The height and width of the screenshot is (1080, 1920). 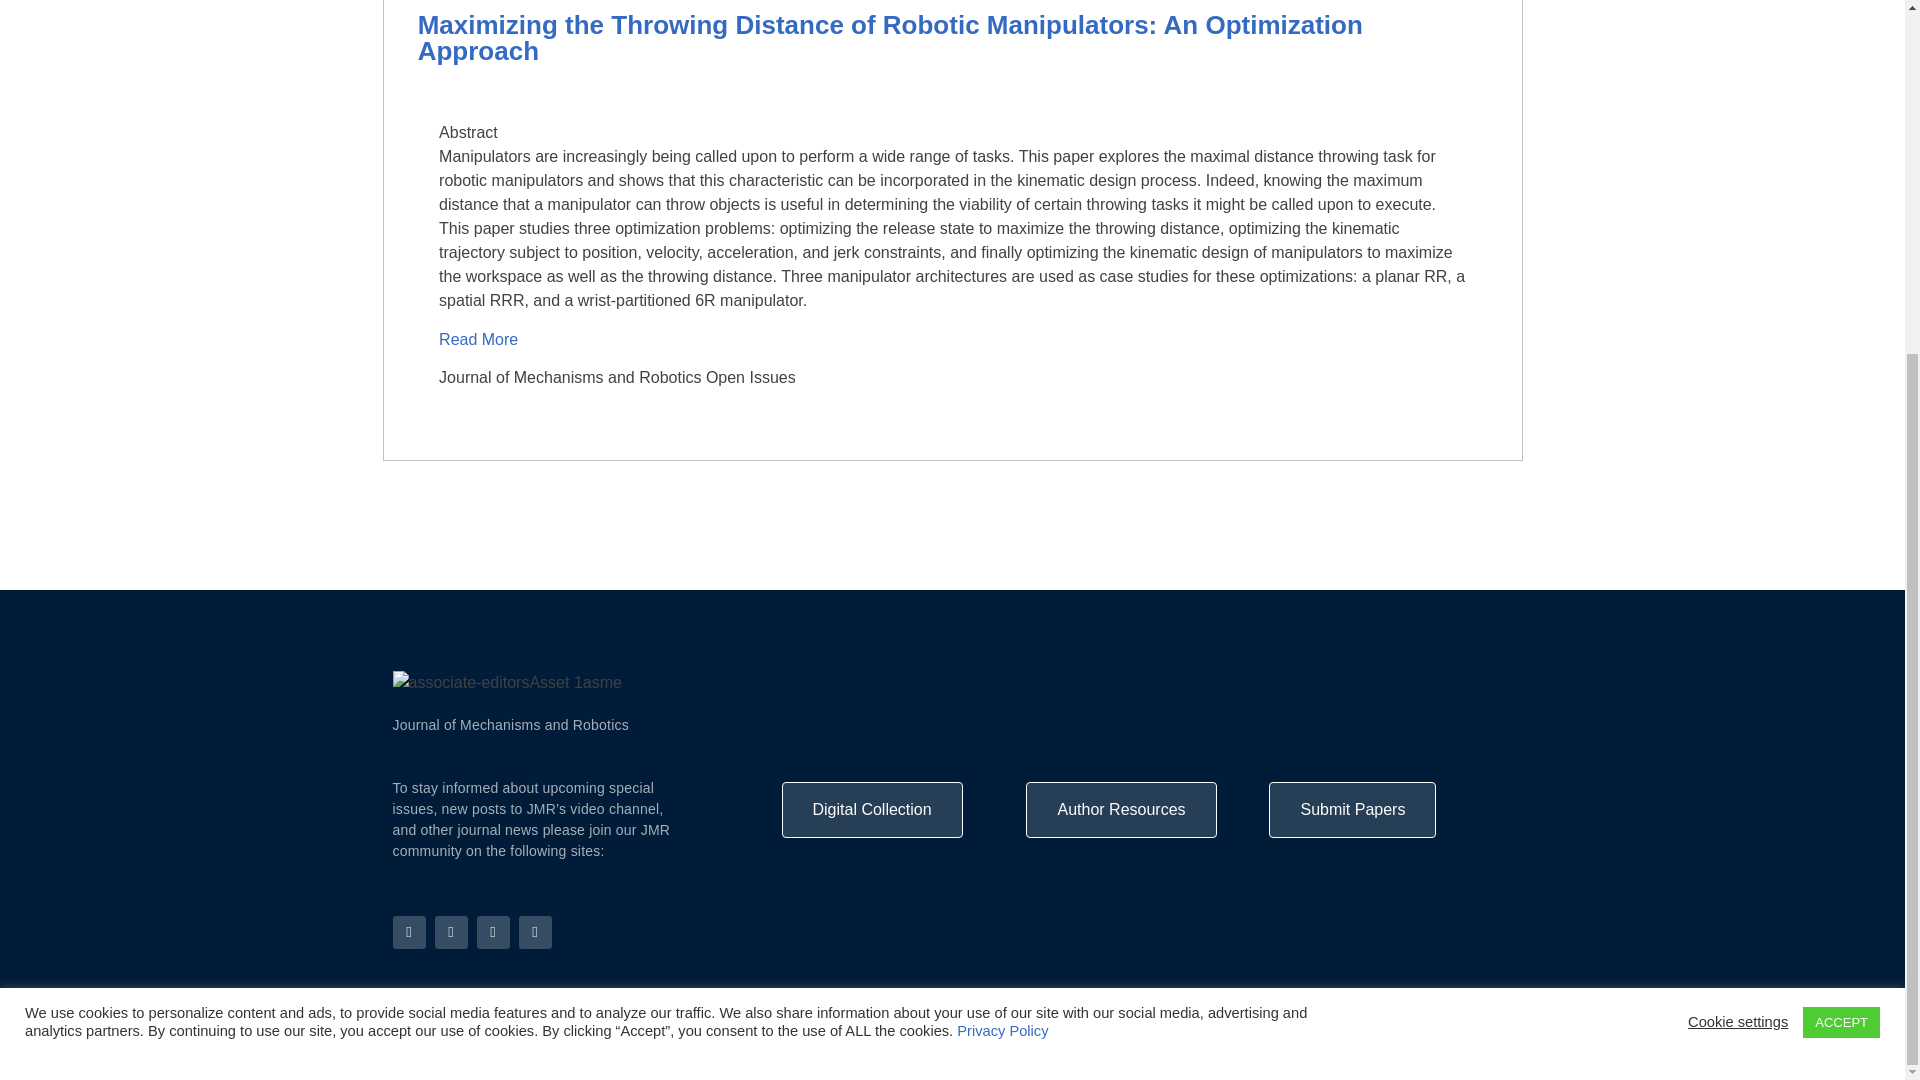 What do you see at coordinates (1475, 1054) in the screenshot?
I see `Privacy Policy` at bounding box center [1475, 1054].